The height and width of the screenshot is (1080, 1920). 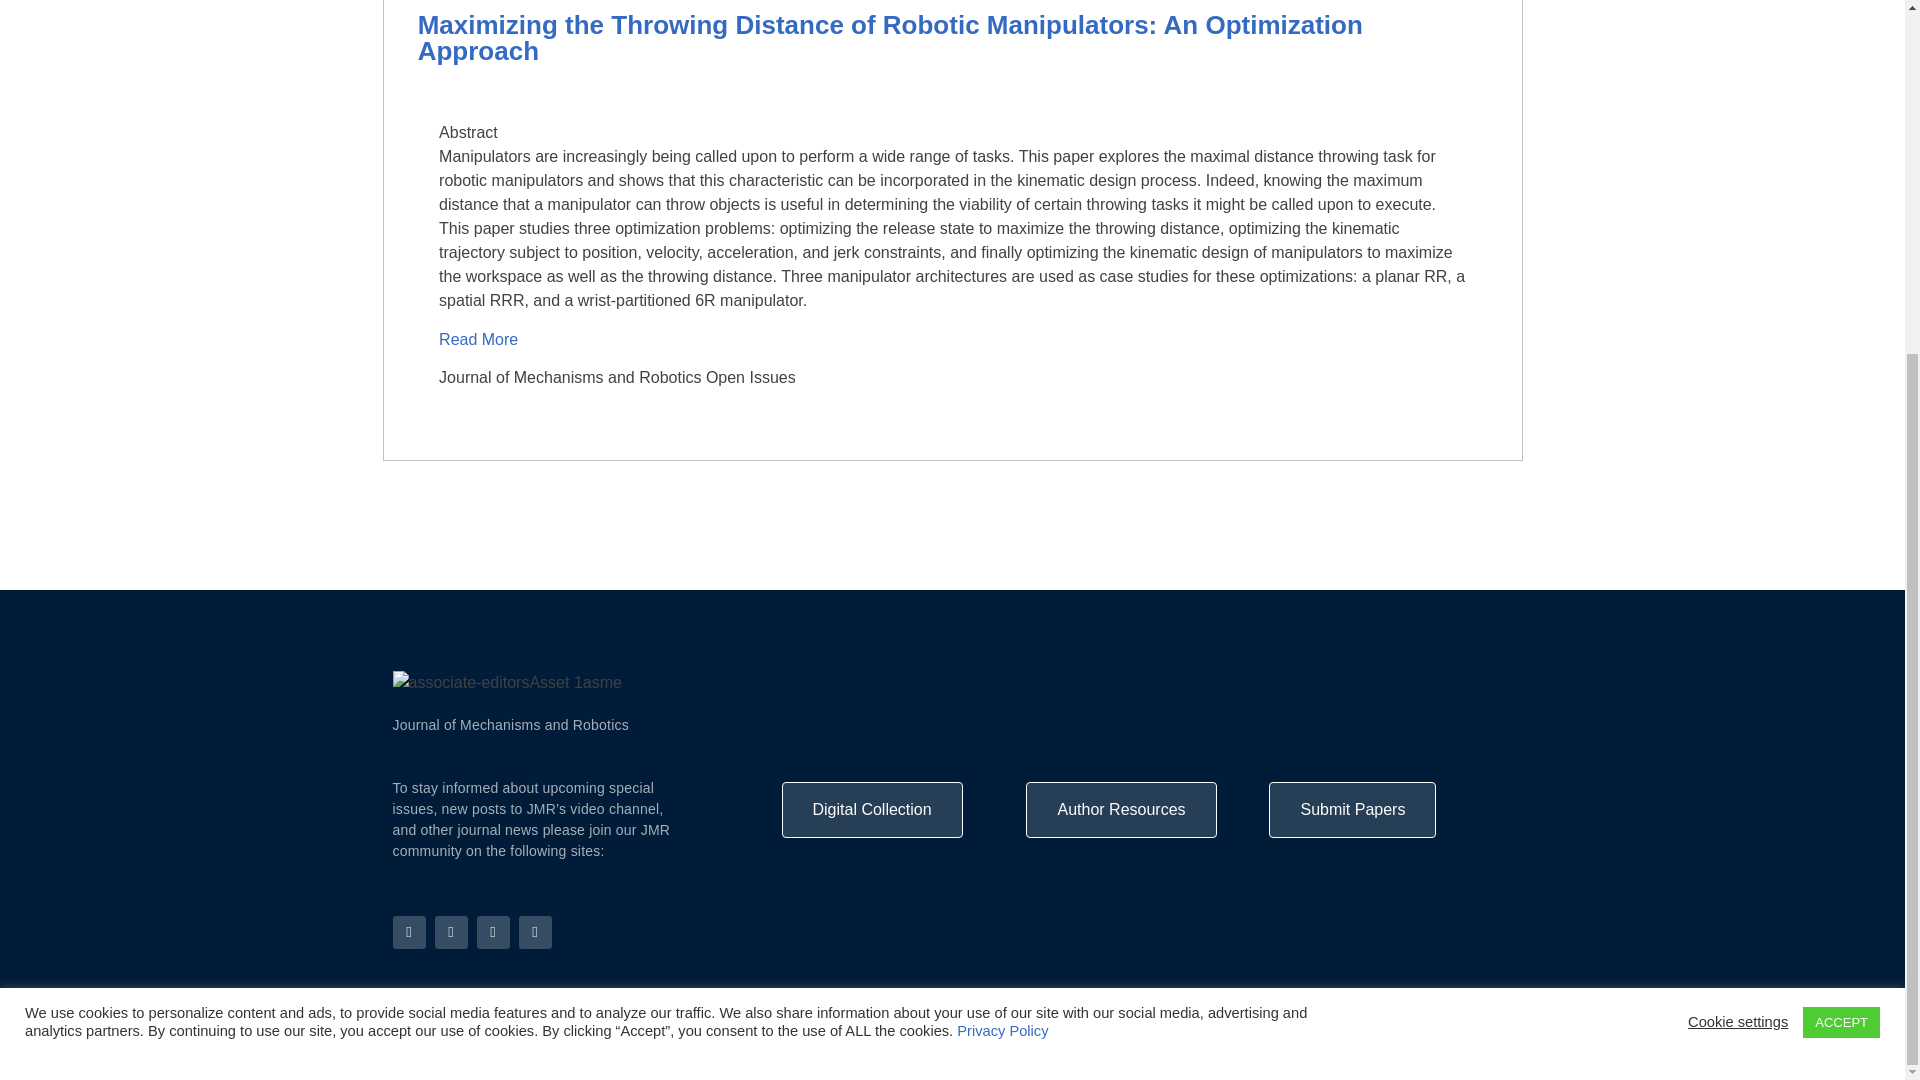 What do you see at coordinates (1475, 1054) in the screenshot?
I see `Privacy Policy` at bounding box center [1475, 1054].